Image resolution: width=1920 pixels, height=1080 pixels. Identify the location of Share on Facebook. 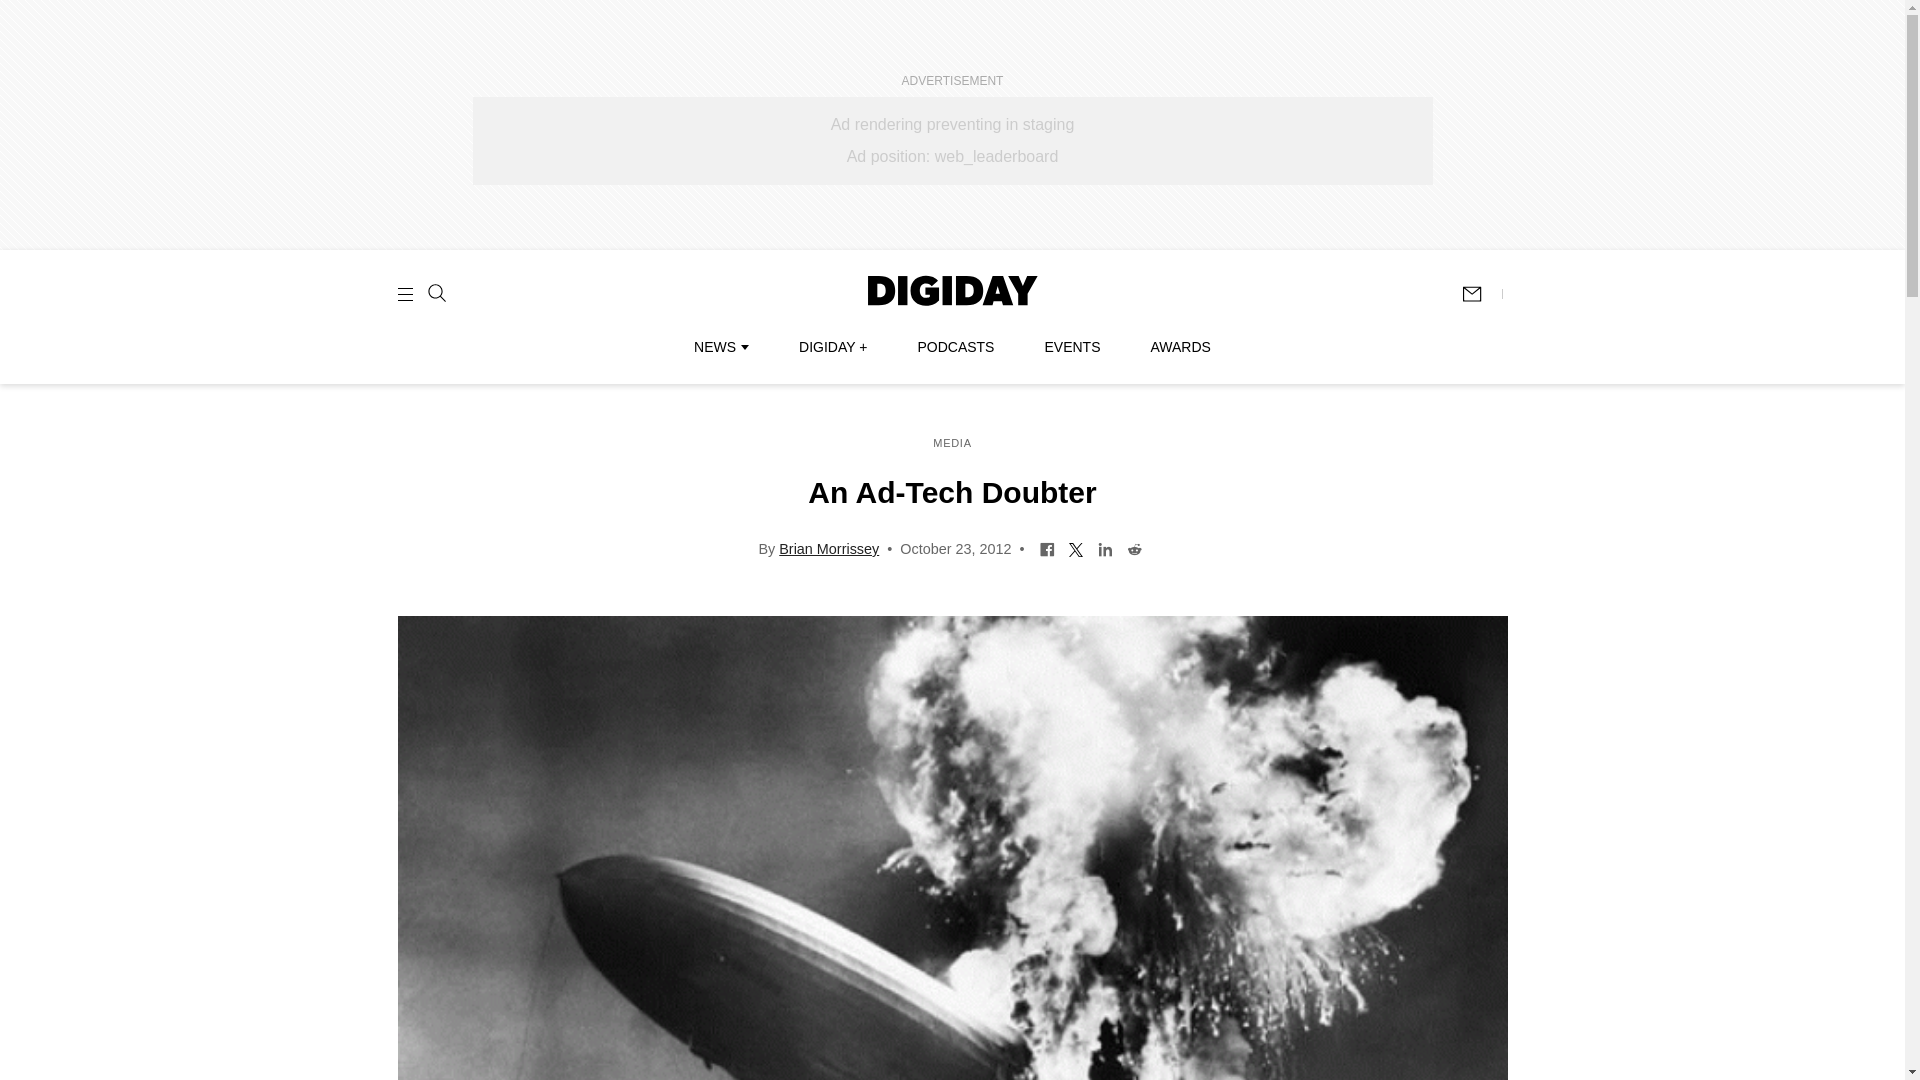
(1047, 548).